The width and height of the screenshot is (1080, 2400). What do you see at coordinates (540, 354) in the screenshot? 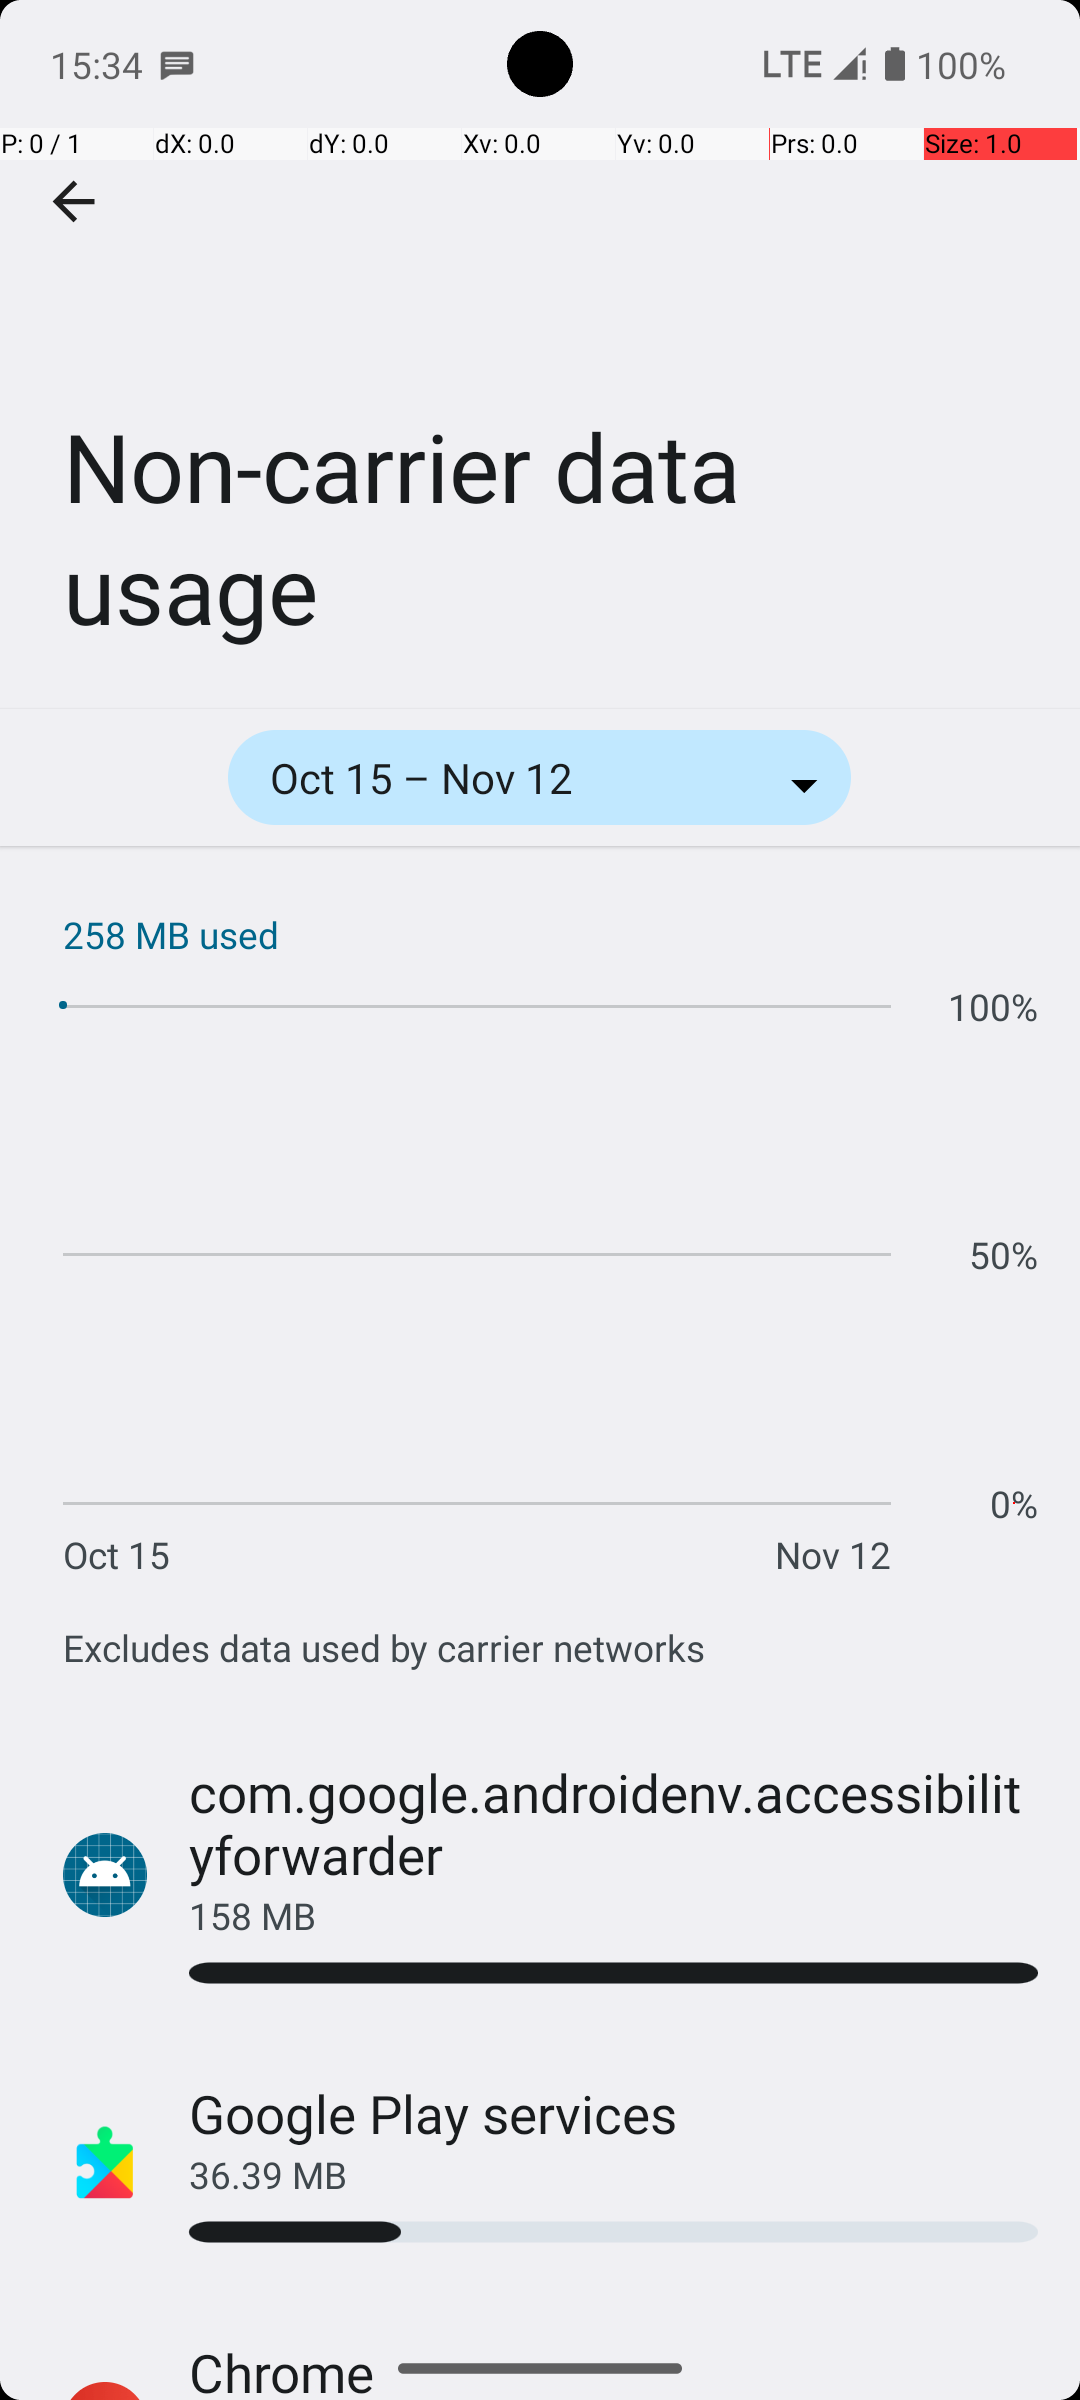
I see `Non-carrier data usage` at bounding box center [540, 354].